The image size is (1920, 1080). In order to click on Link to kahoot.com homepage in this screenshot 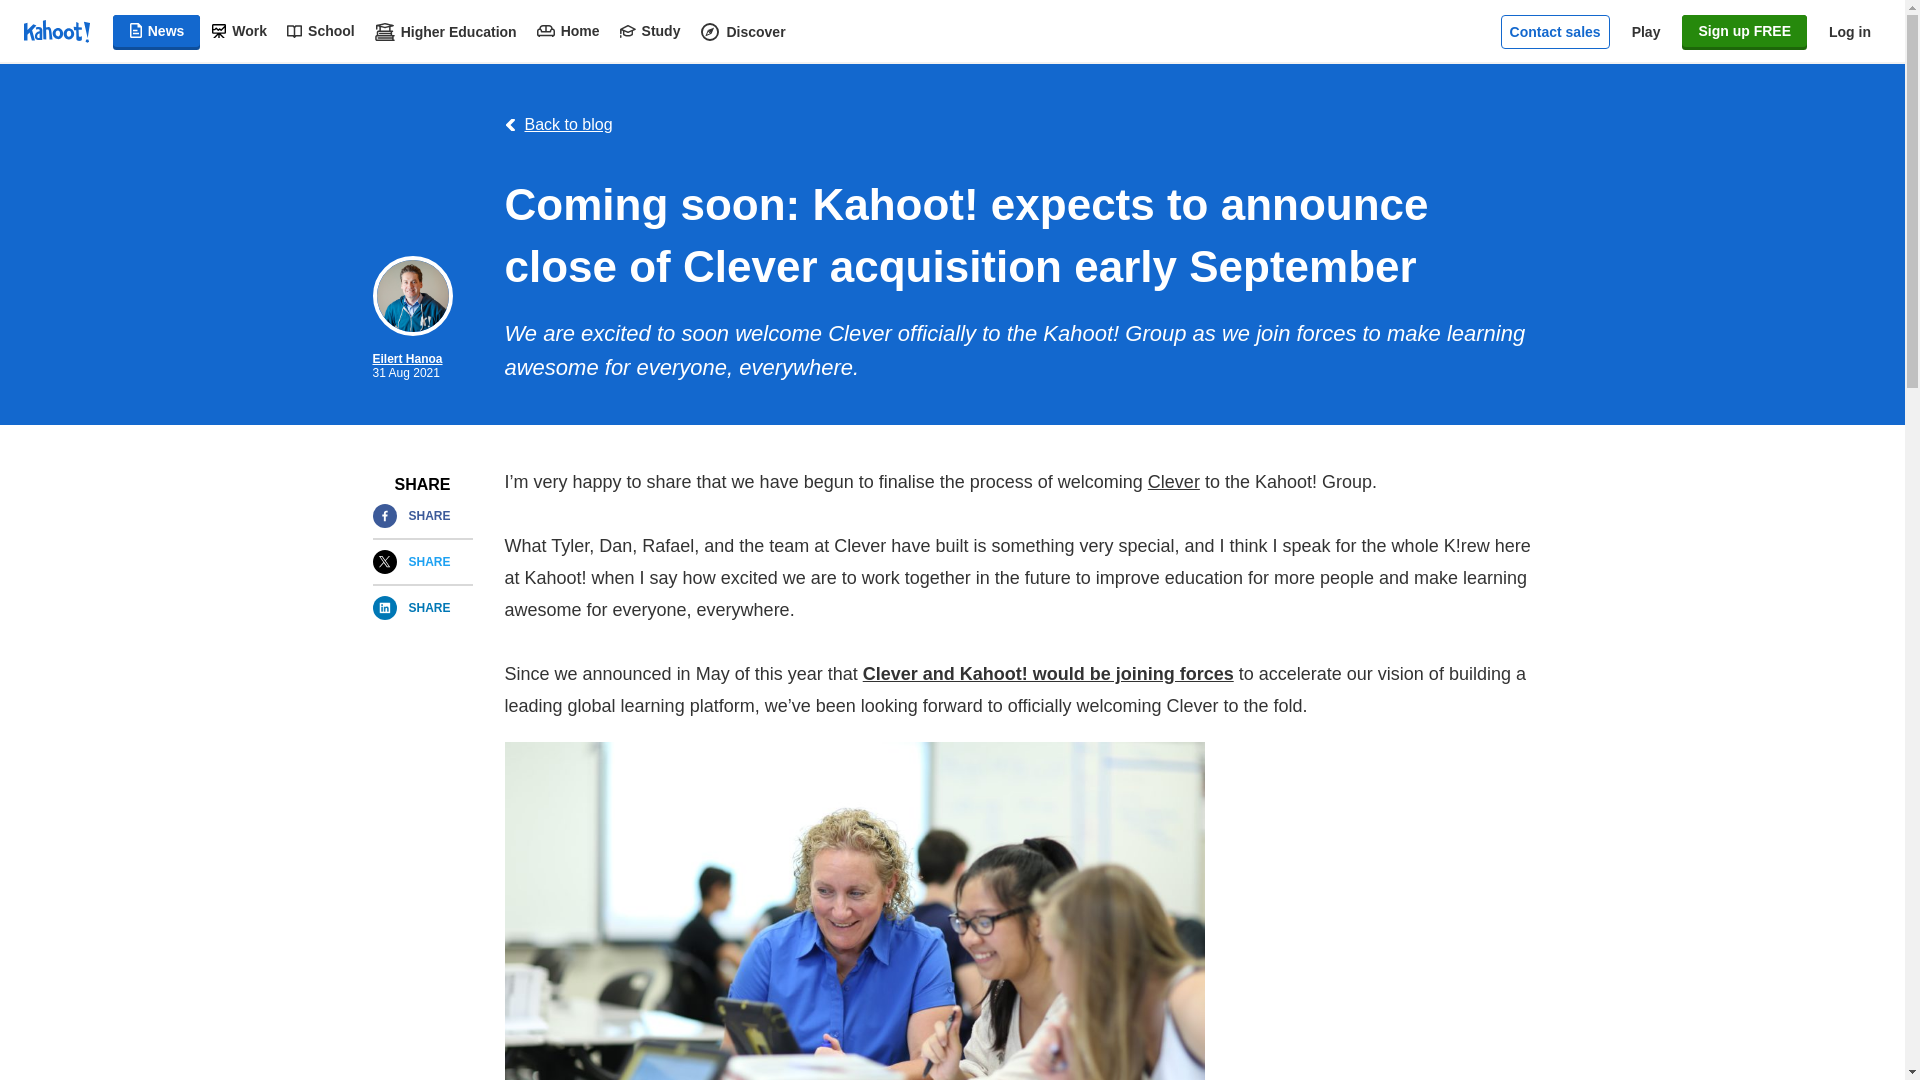, I will do `click(56, 31)`.